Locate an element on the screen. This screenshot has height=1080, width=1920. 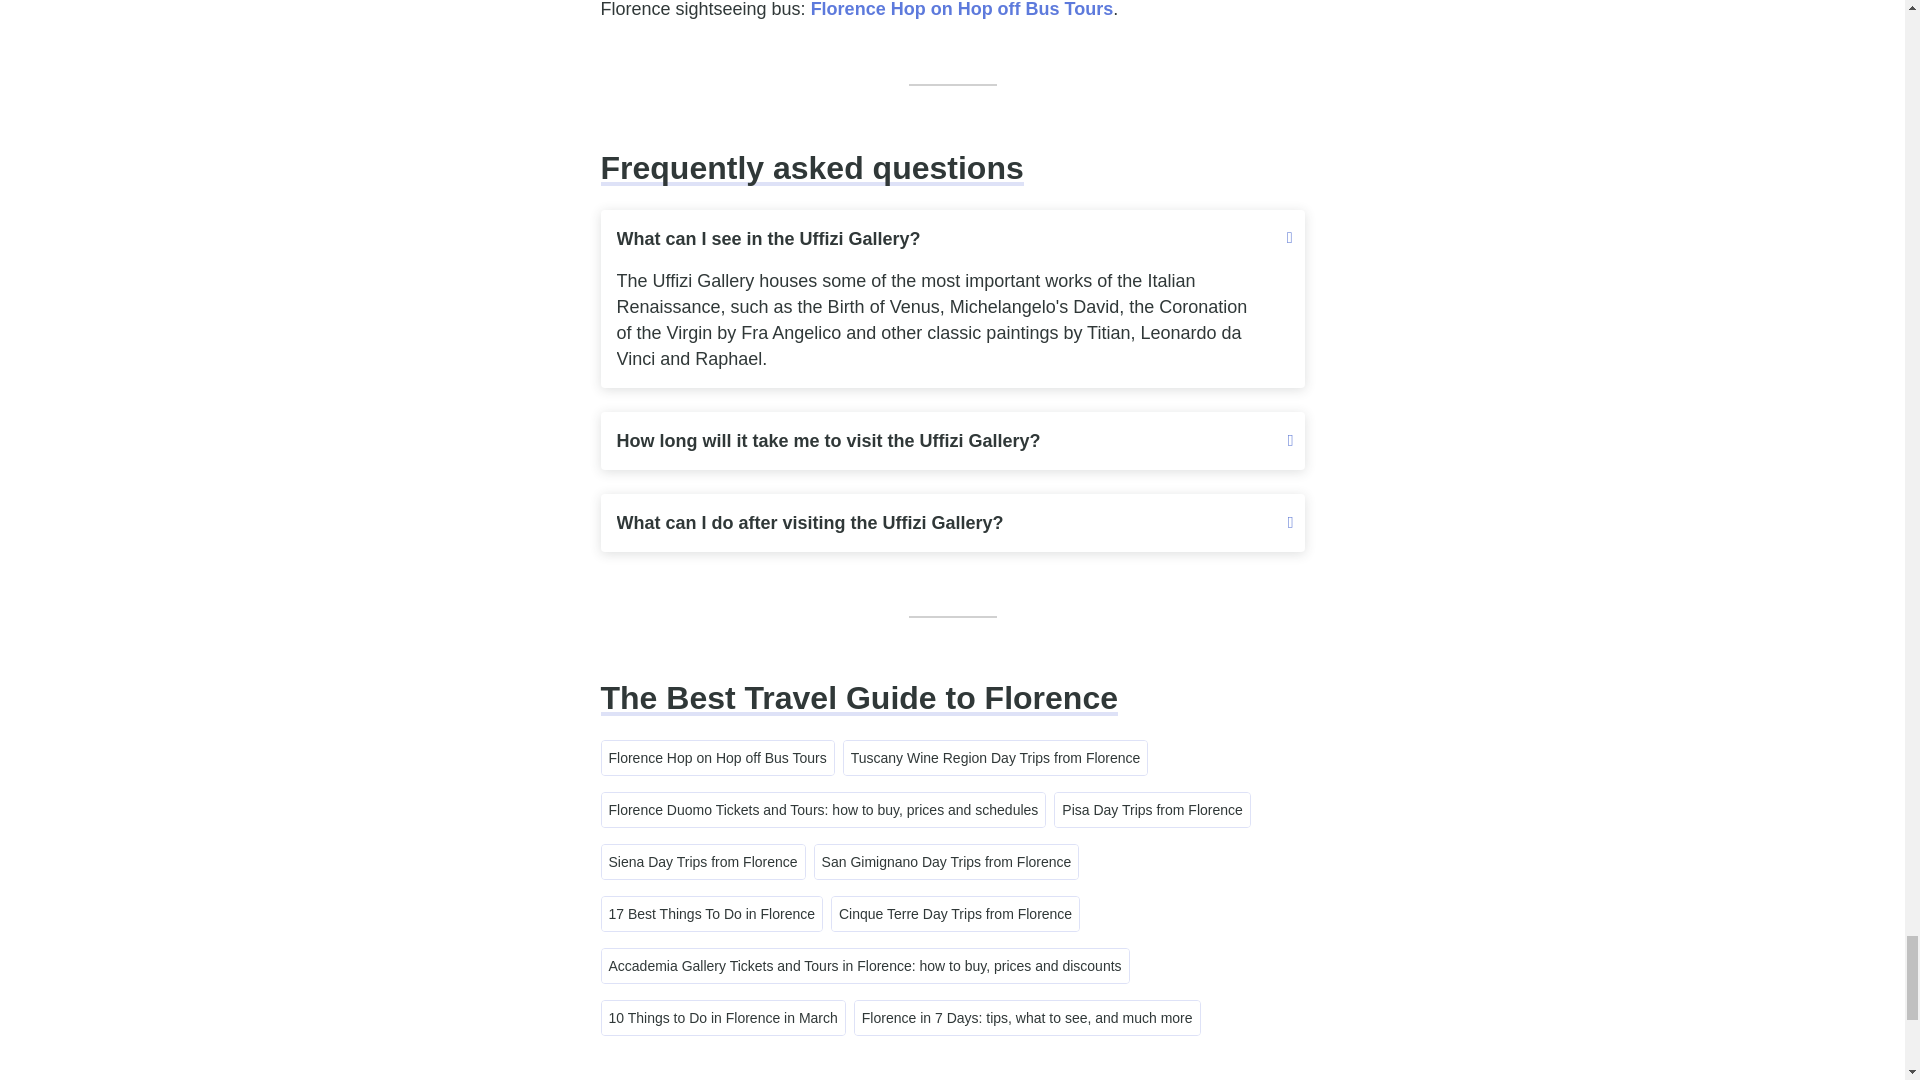
Cinque Terre Day Trips from Florence is located at coordinates (955, 914).